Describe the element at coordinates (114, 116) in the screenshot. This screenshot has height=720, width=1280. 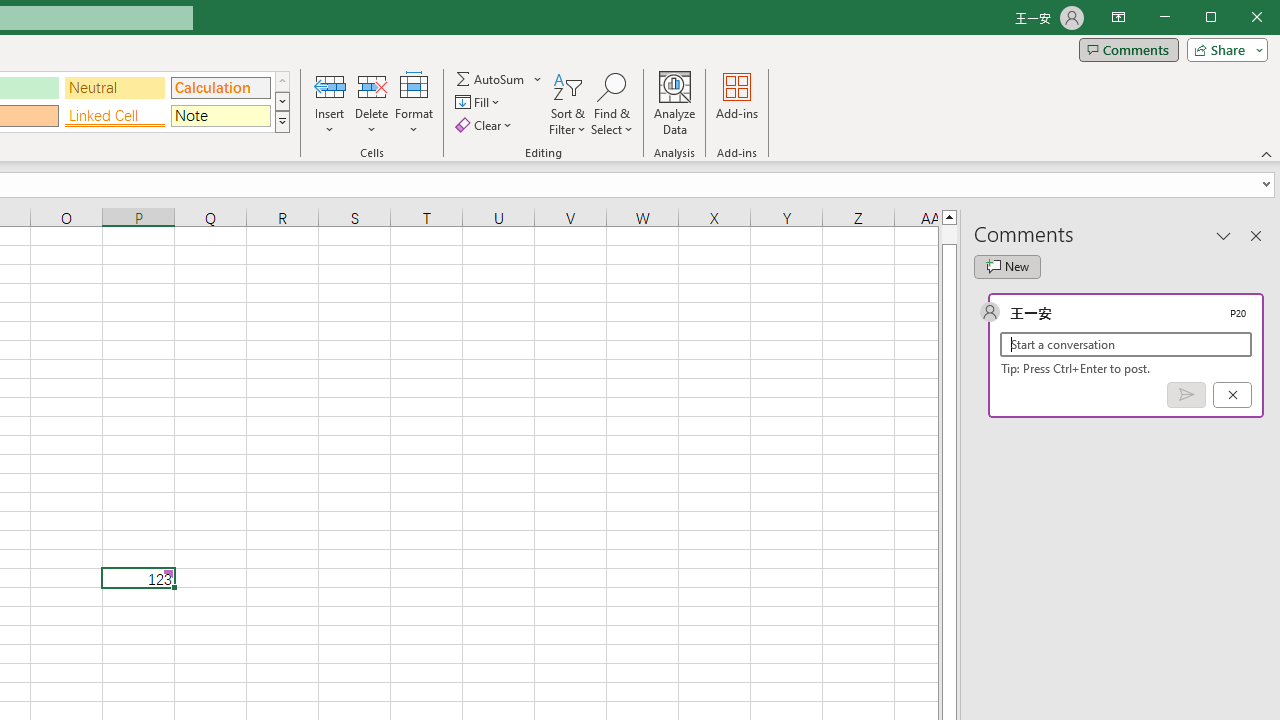
I see `Linked Cell` at that location.